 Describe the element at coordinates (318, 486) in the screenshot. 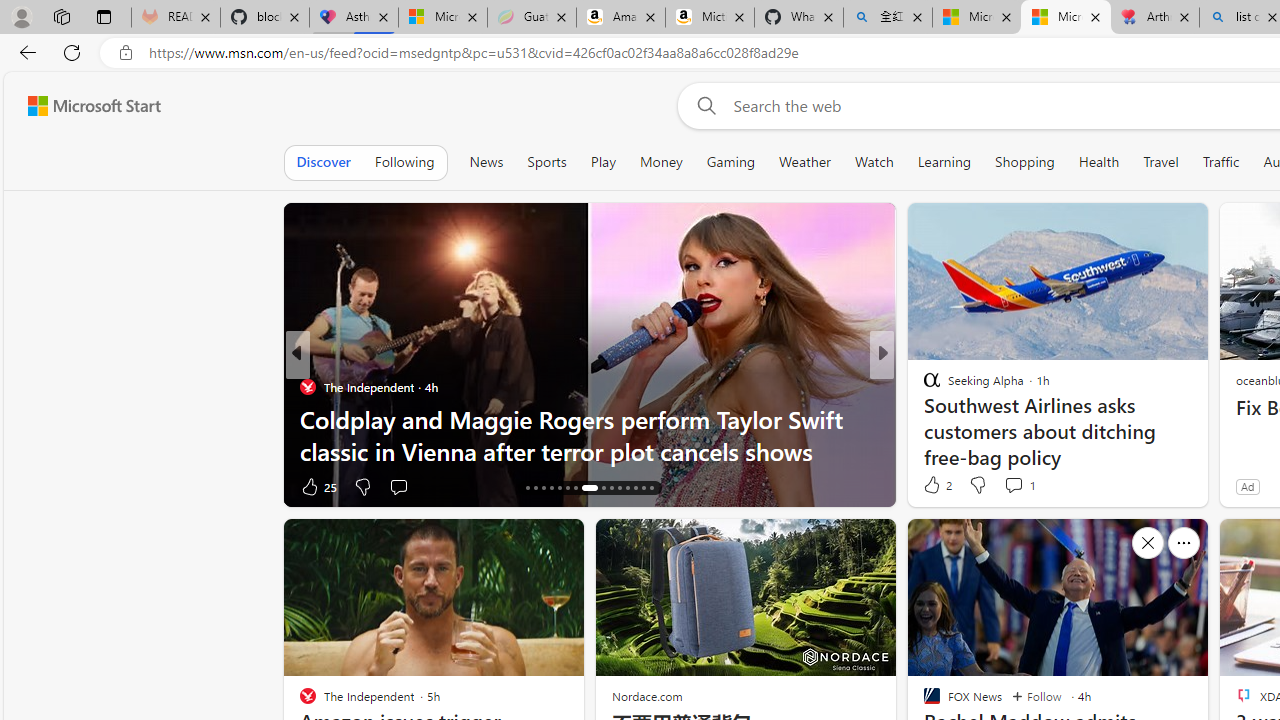

I see `71 Like` at that location.